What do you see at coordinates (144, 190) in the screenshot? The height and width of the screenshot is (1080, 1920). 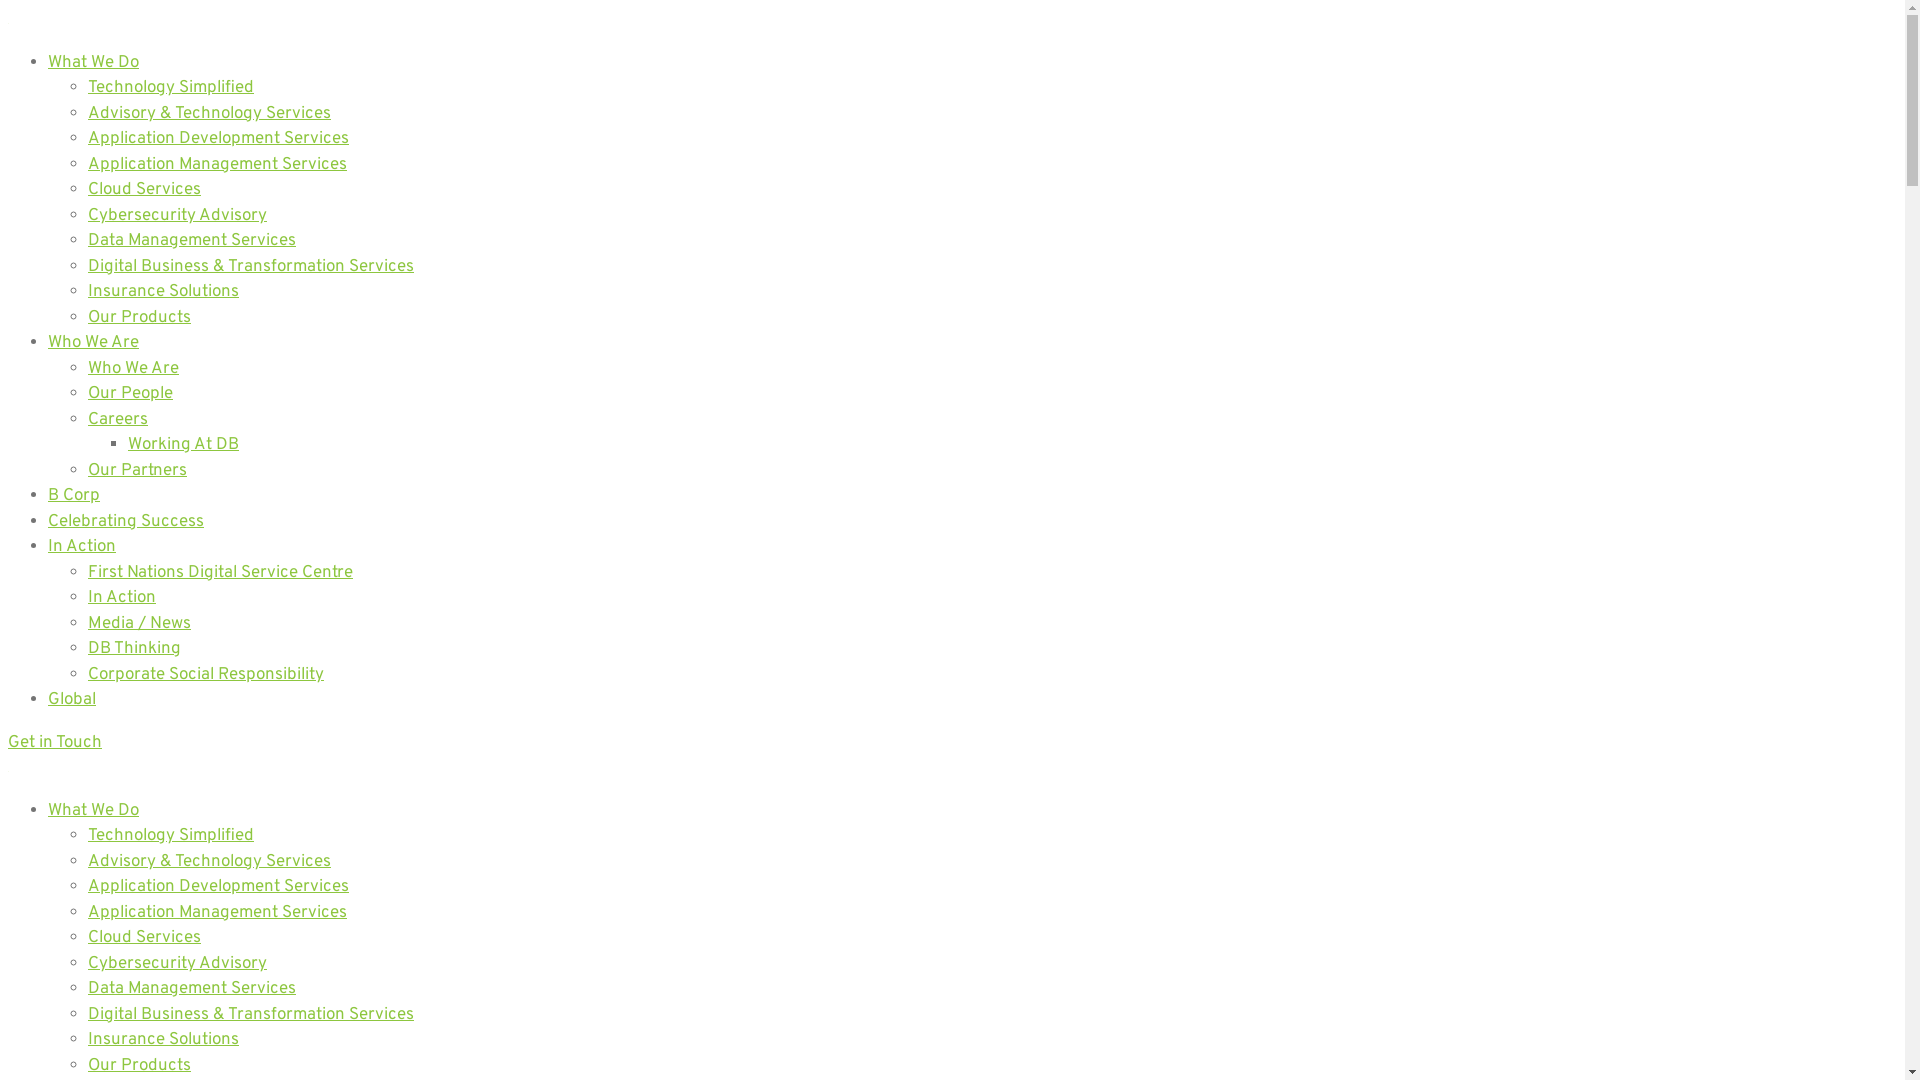 I see `Cloud Services` at bounding box center [144, 190].